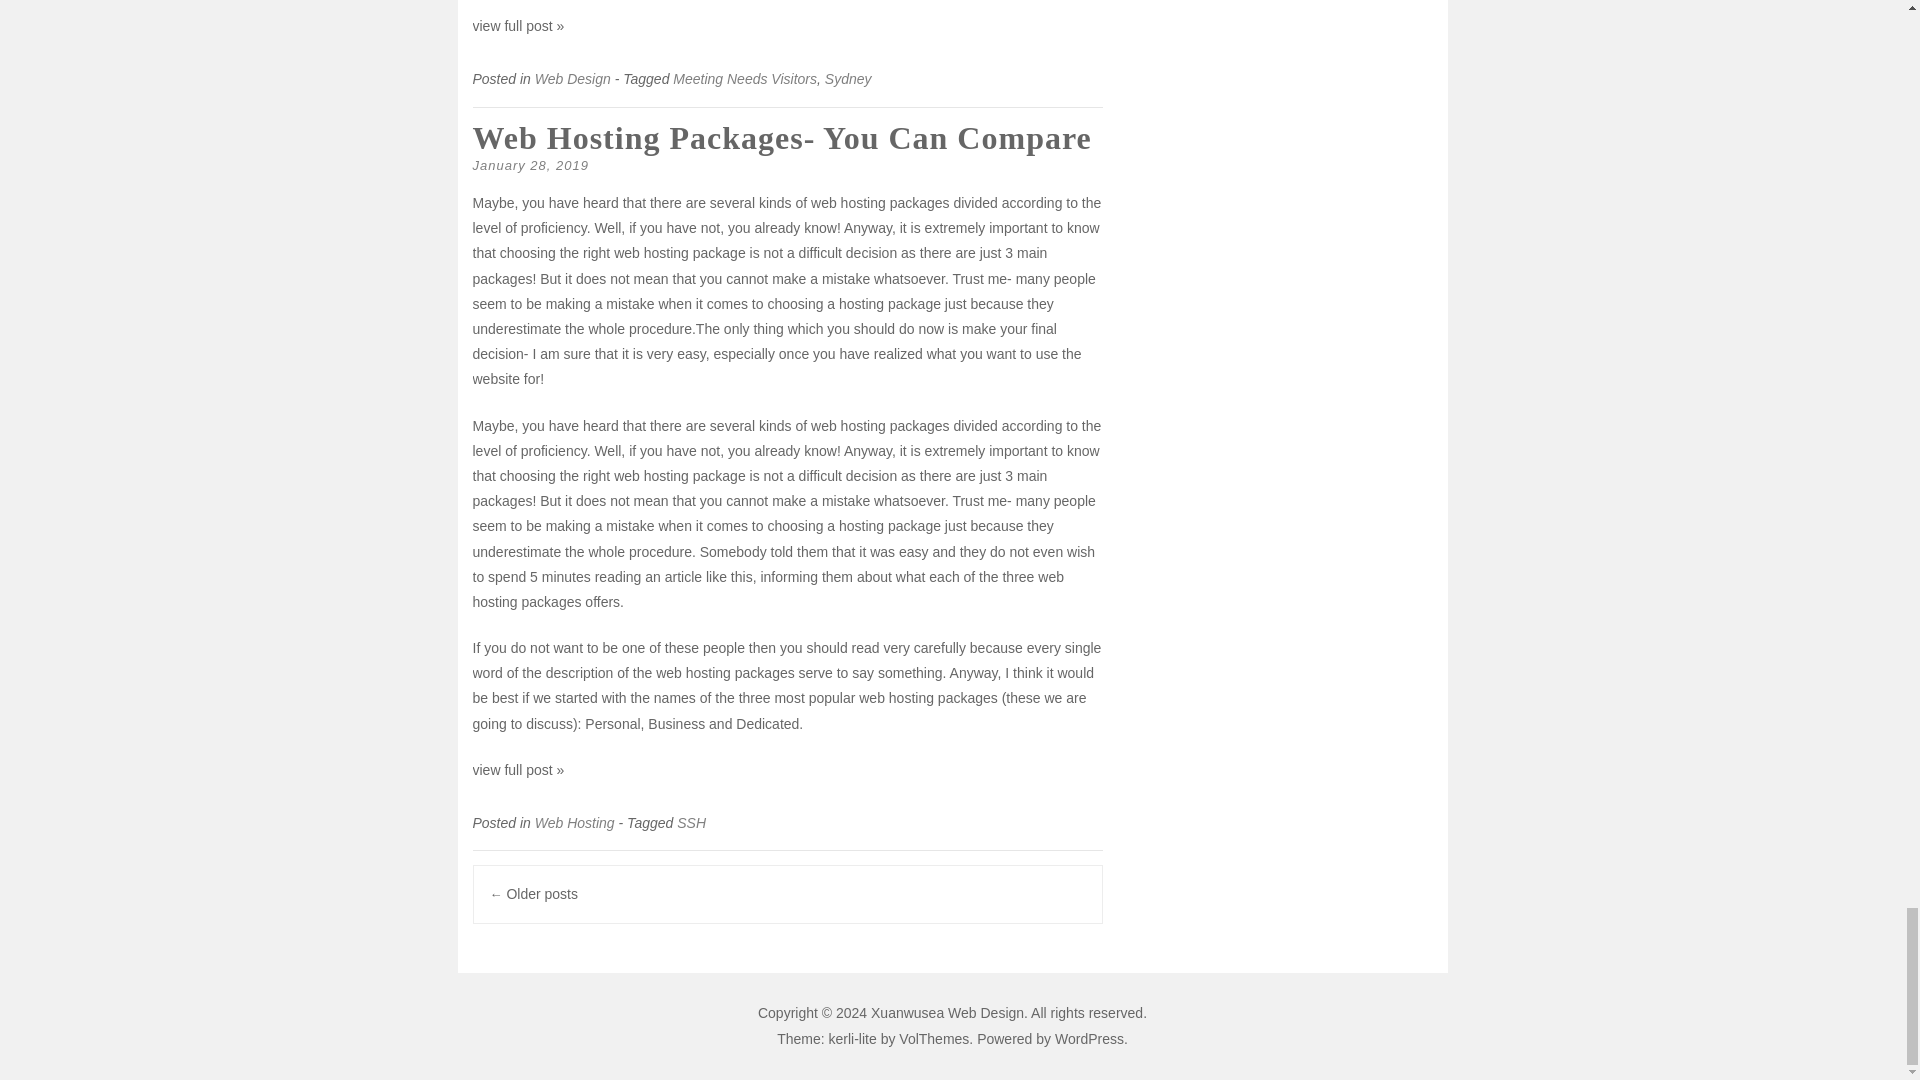 This screenshot has height=1080, width=1920. Describe the element at coordinates (1088, 1038) in the screenshot. I see `WordPress` at that location.